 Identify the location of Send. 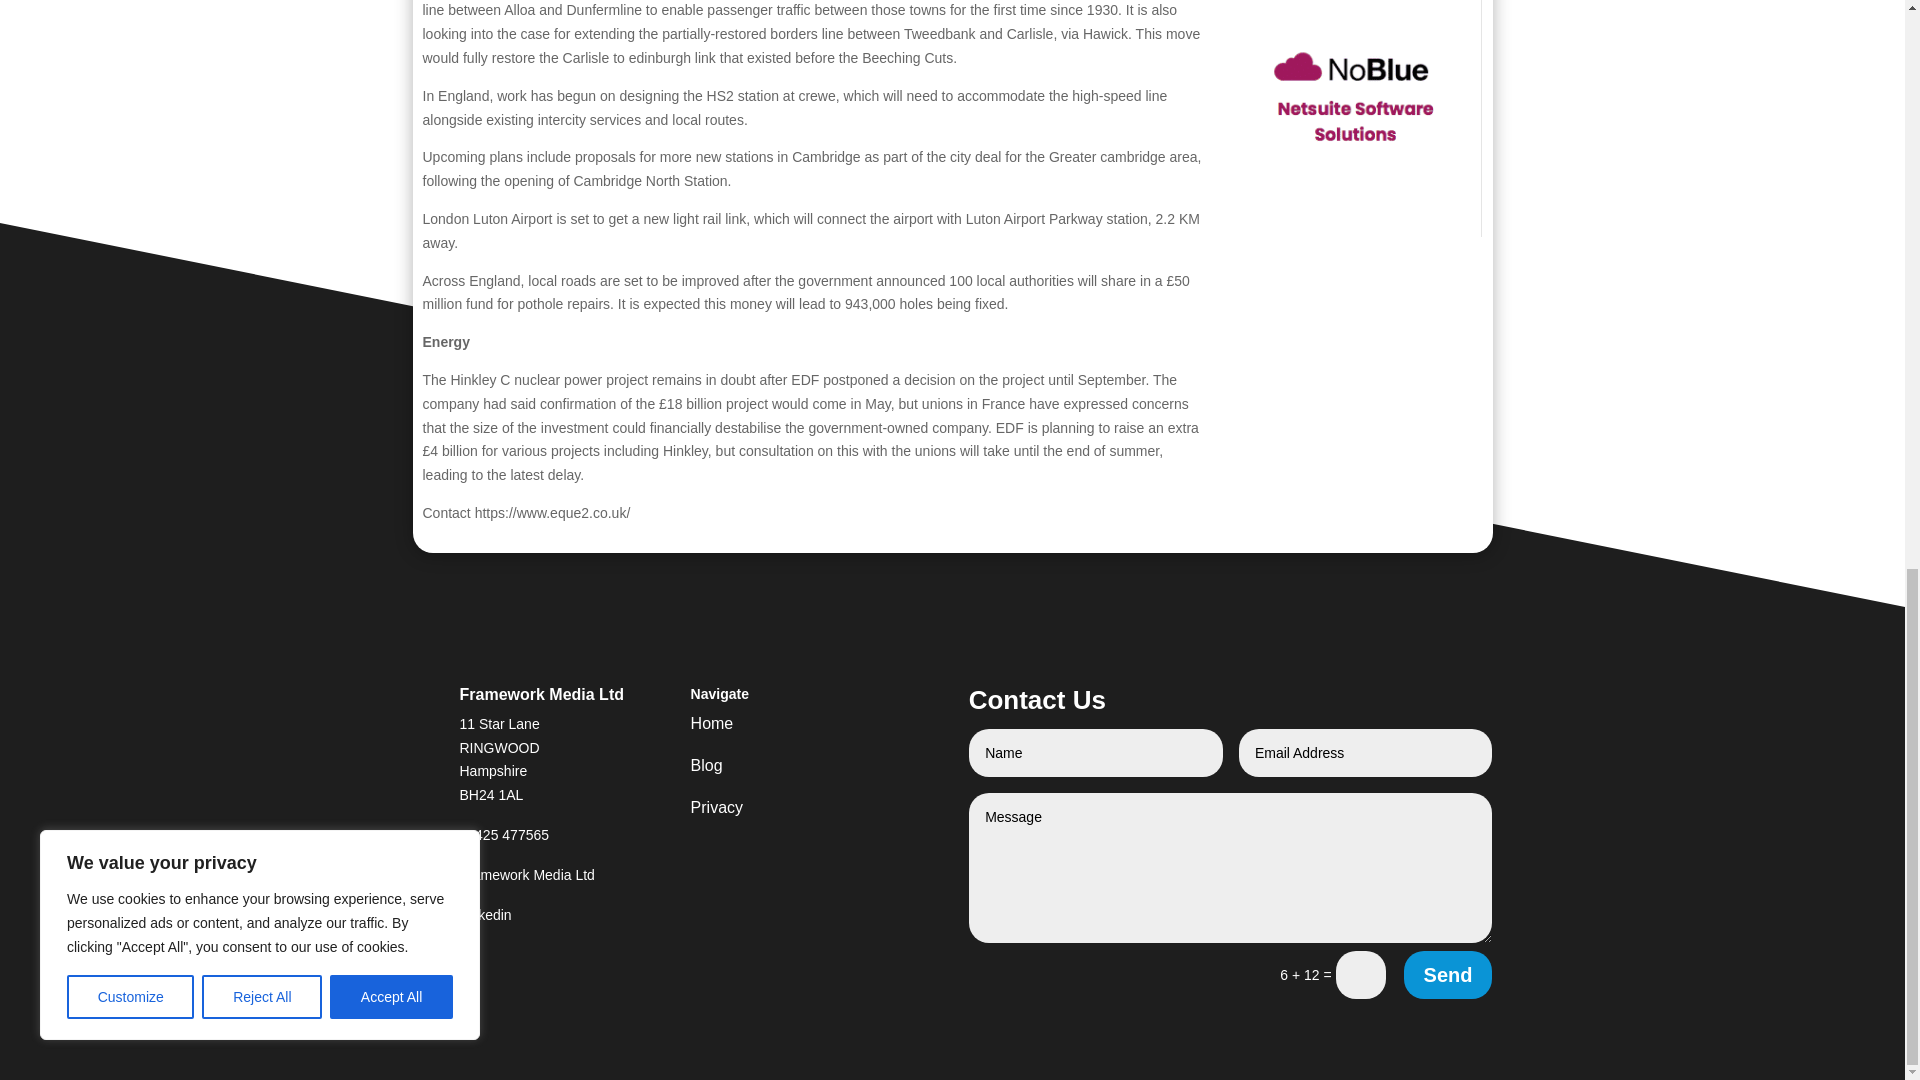
(1448, 975).